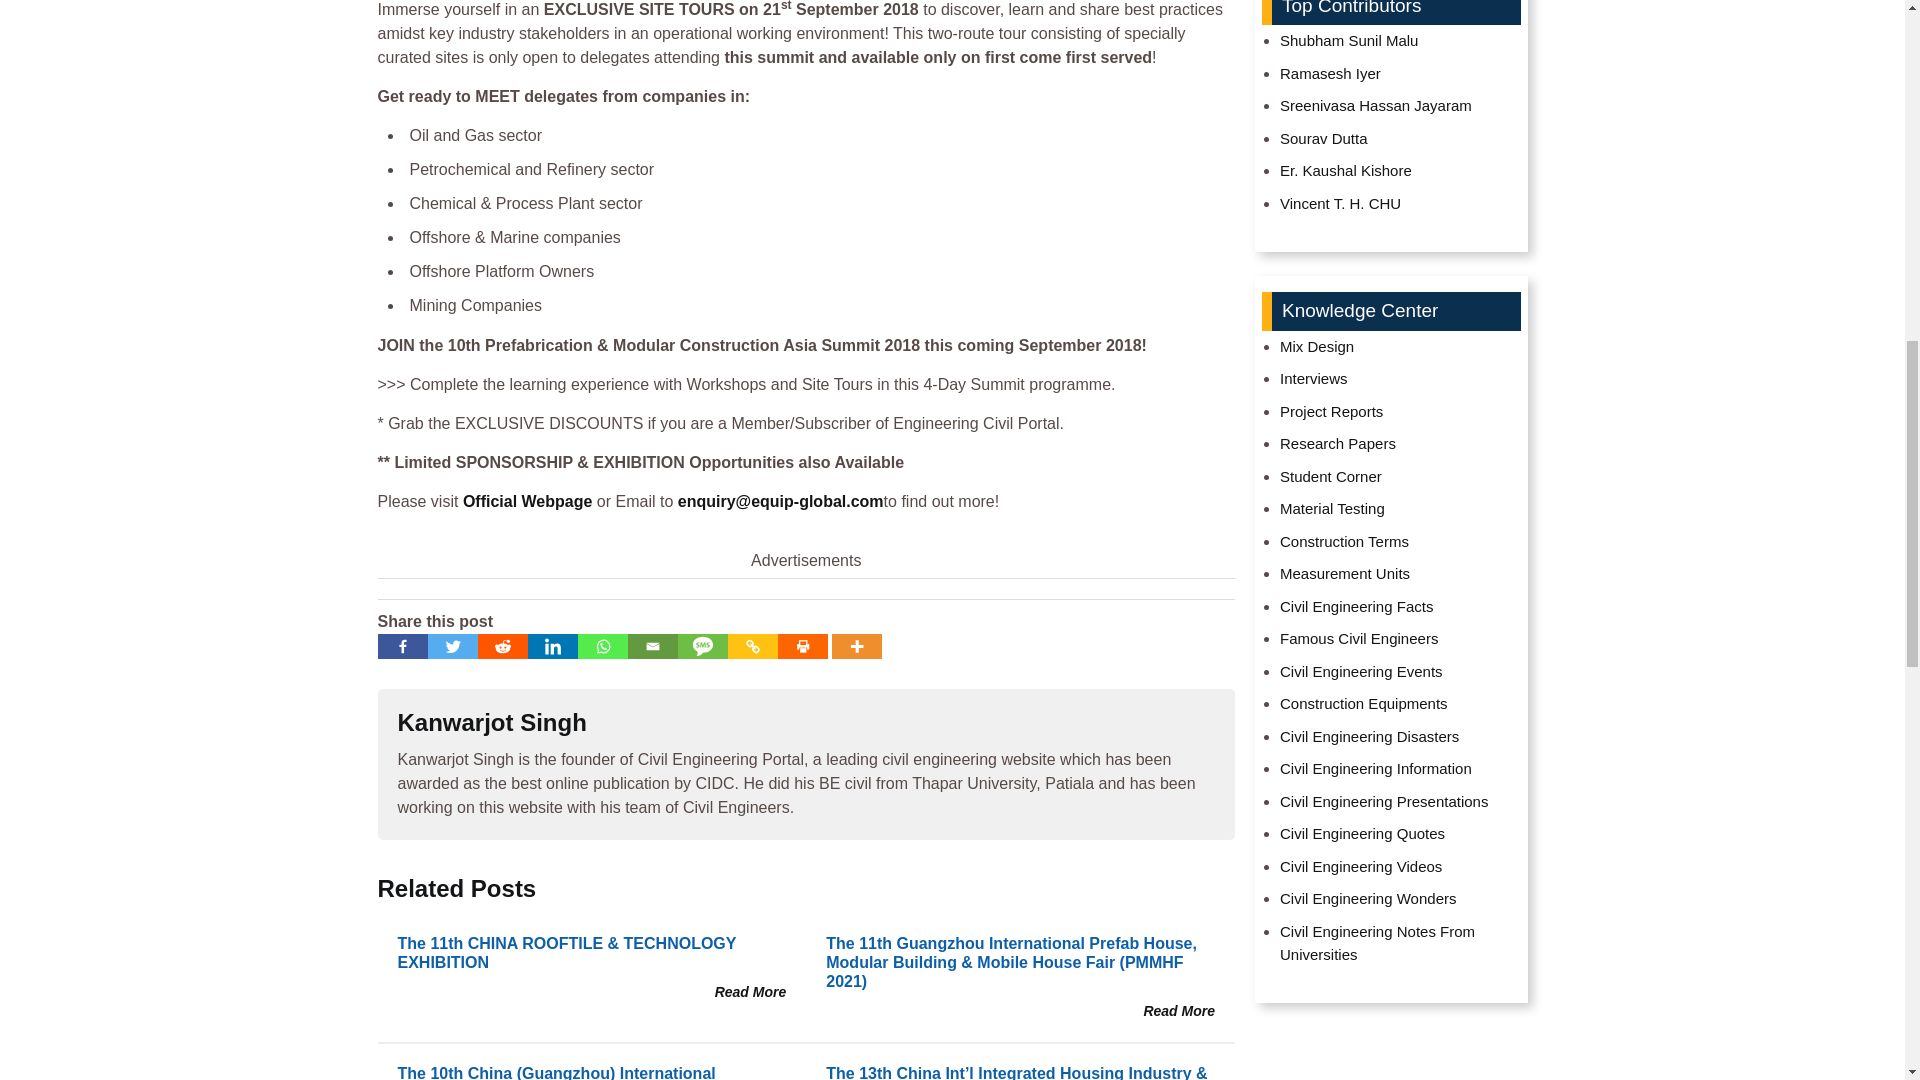 The width and height of the screenshot is (1920, 1080). What do you see at coordinates (602, 646) in the screenshot?
I see `Whatsapp` at bounding box center [602, 646].